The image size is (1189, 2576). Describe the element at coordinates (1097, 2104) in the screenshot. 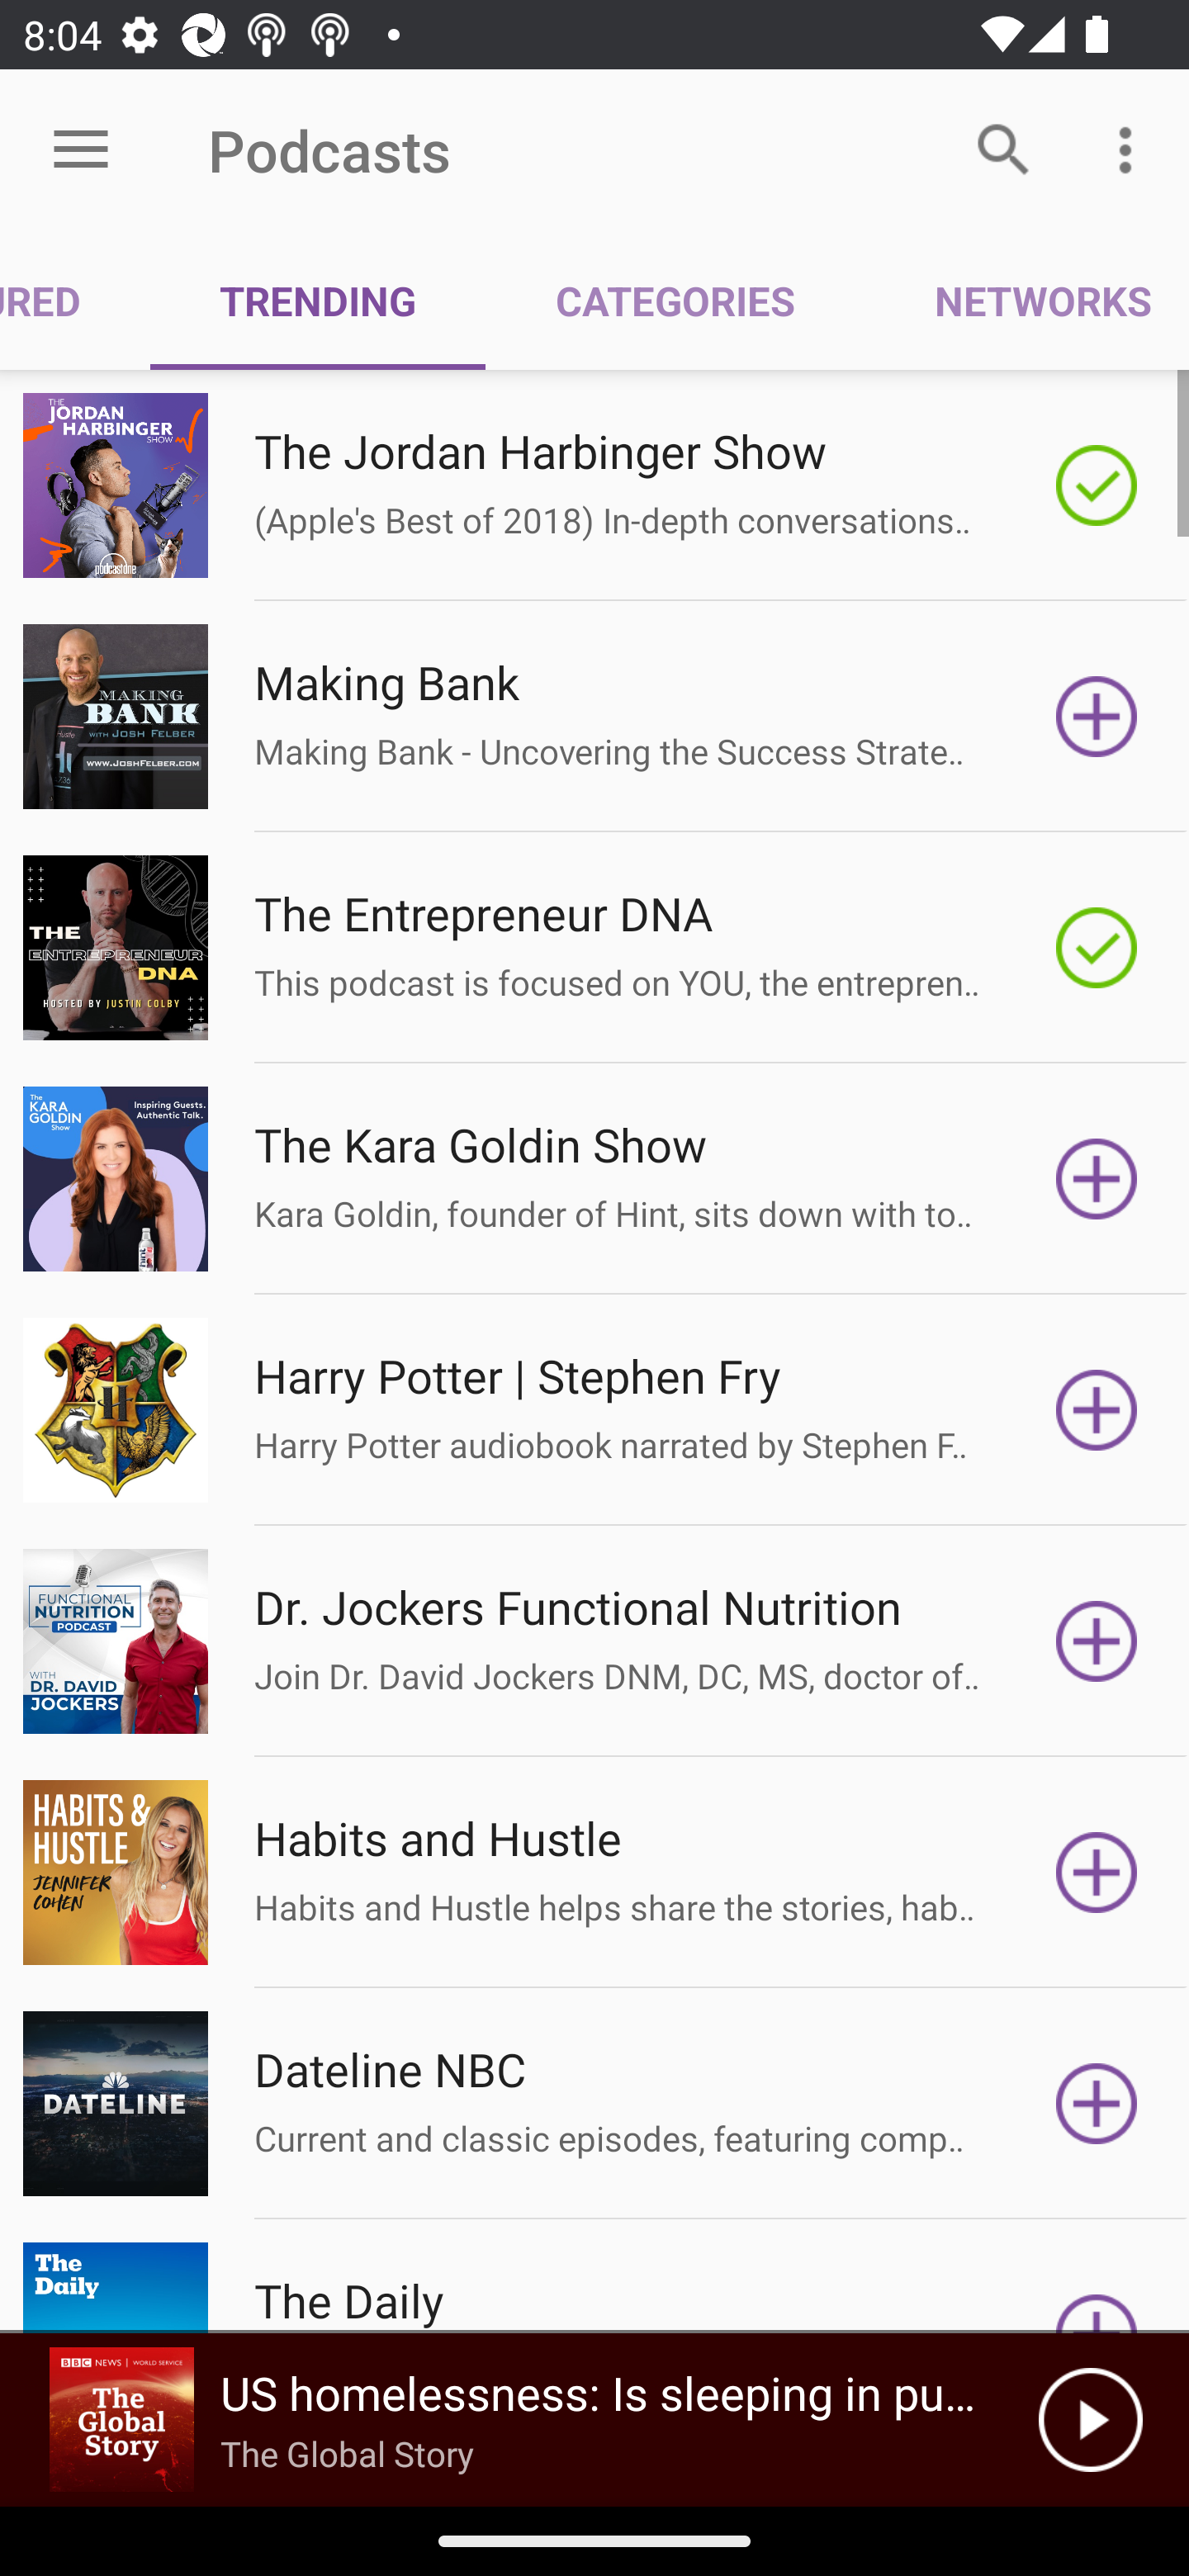

I see `Subscribe` at that location.